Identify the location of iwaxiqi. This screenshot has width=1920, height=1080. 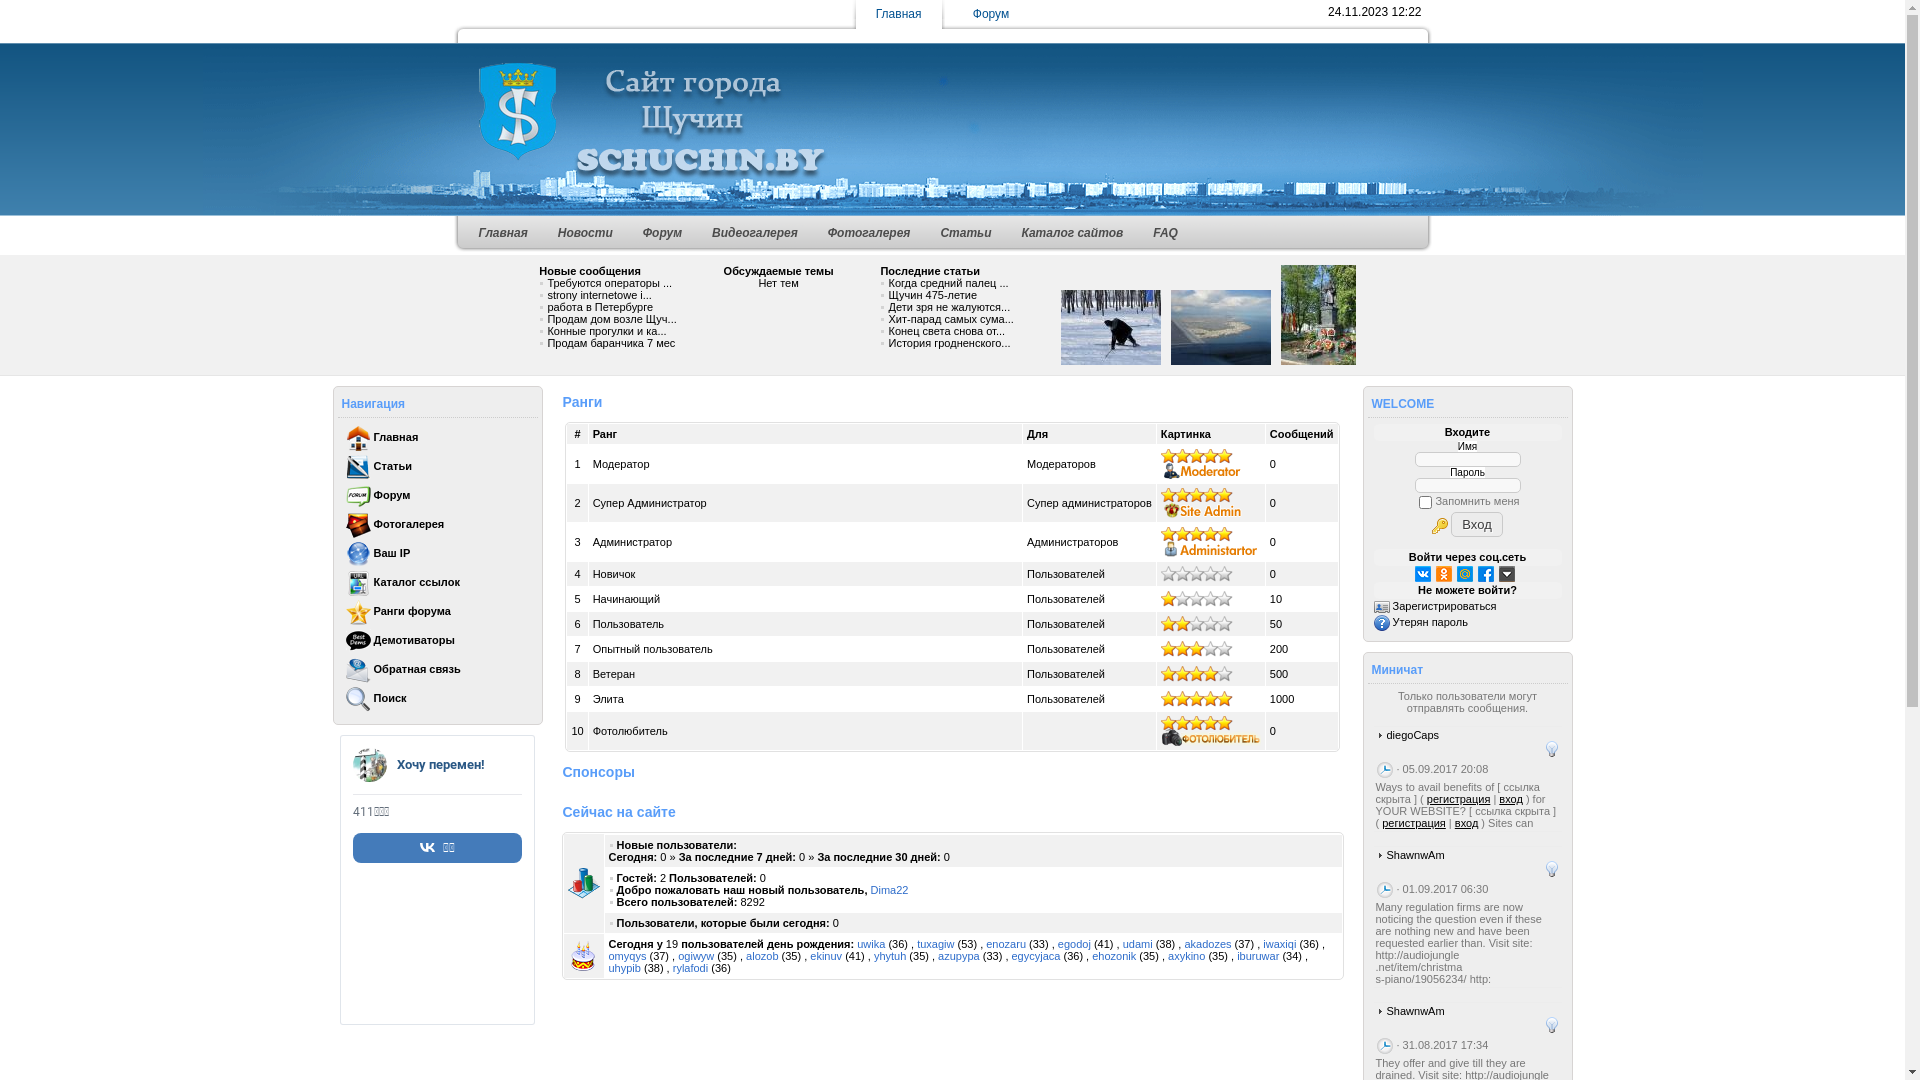
(1280, 944).